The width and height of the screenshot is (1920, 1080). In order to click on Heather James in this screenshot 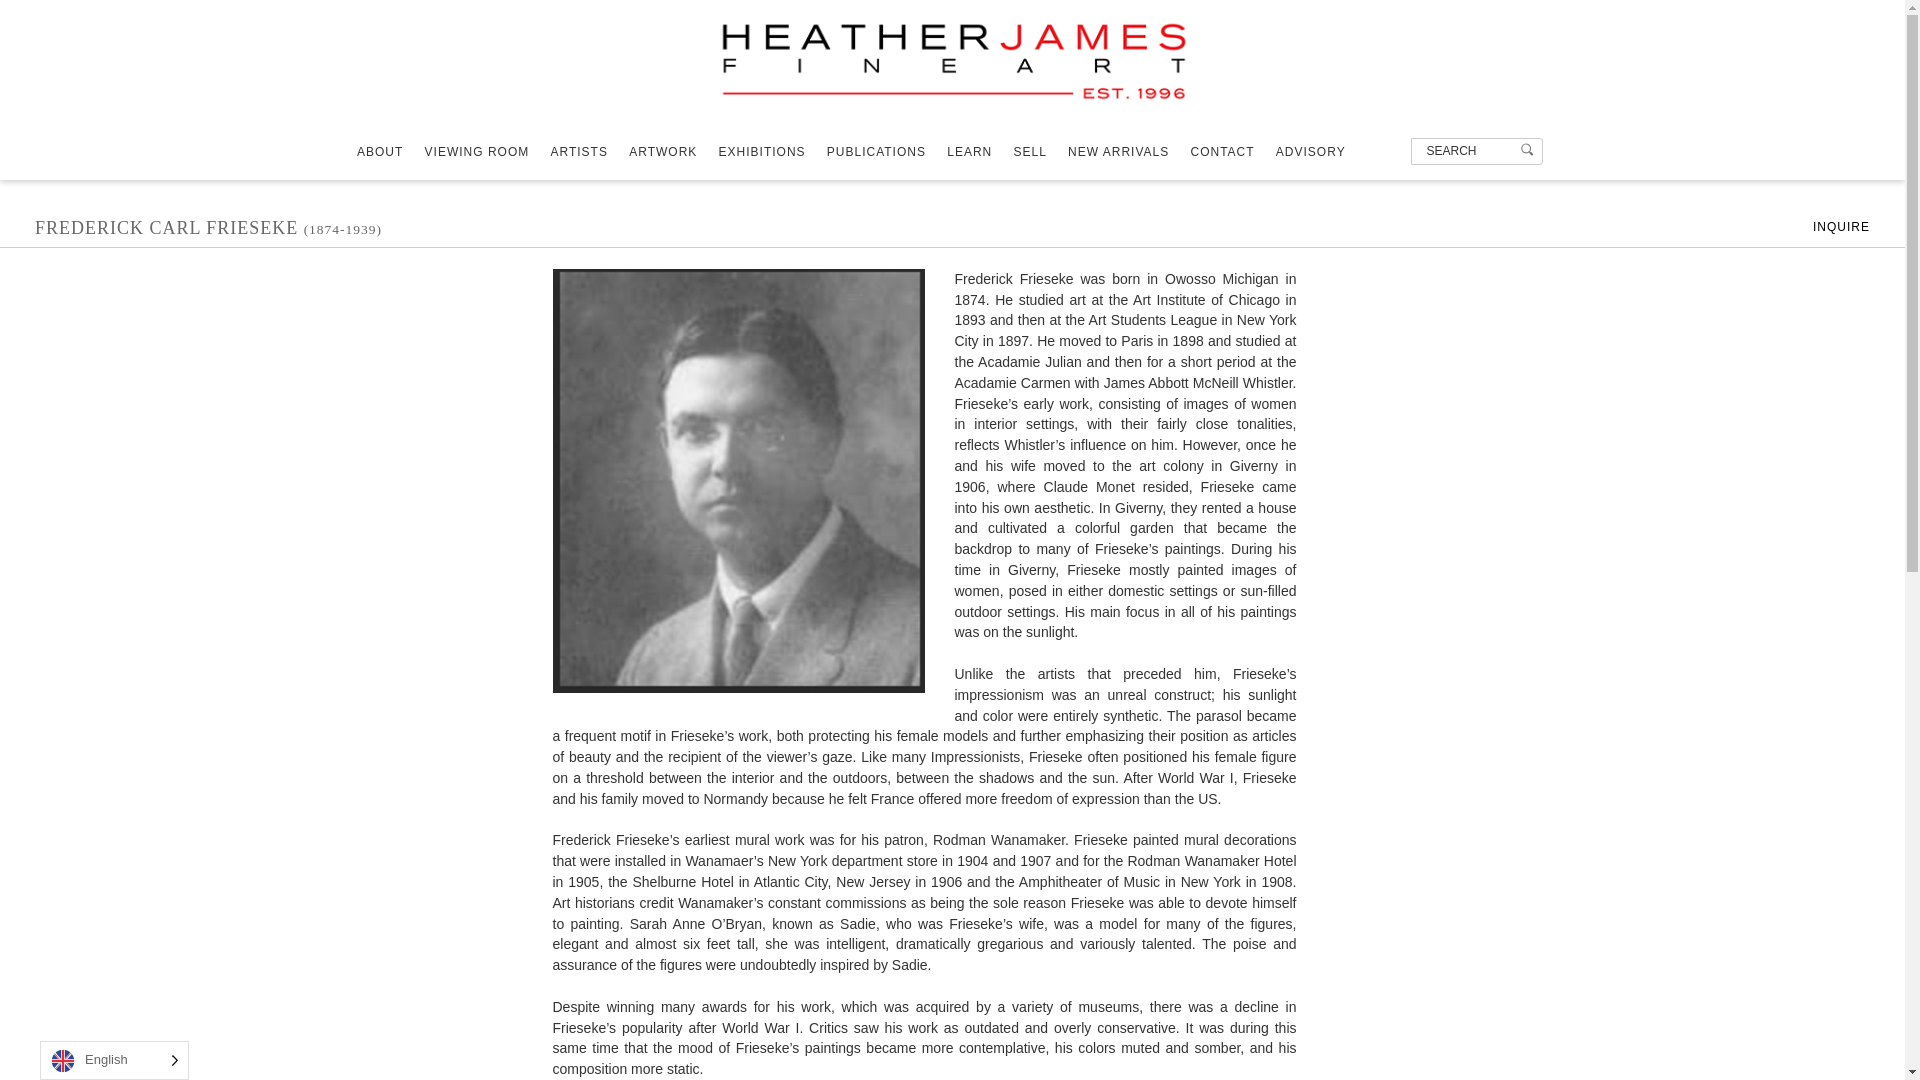, I will do `click(952, 102)`.